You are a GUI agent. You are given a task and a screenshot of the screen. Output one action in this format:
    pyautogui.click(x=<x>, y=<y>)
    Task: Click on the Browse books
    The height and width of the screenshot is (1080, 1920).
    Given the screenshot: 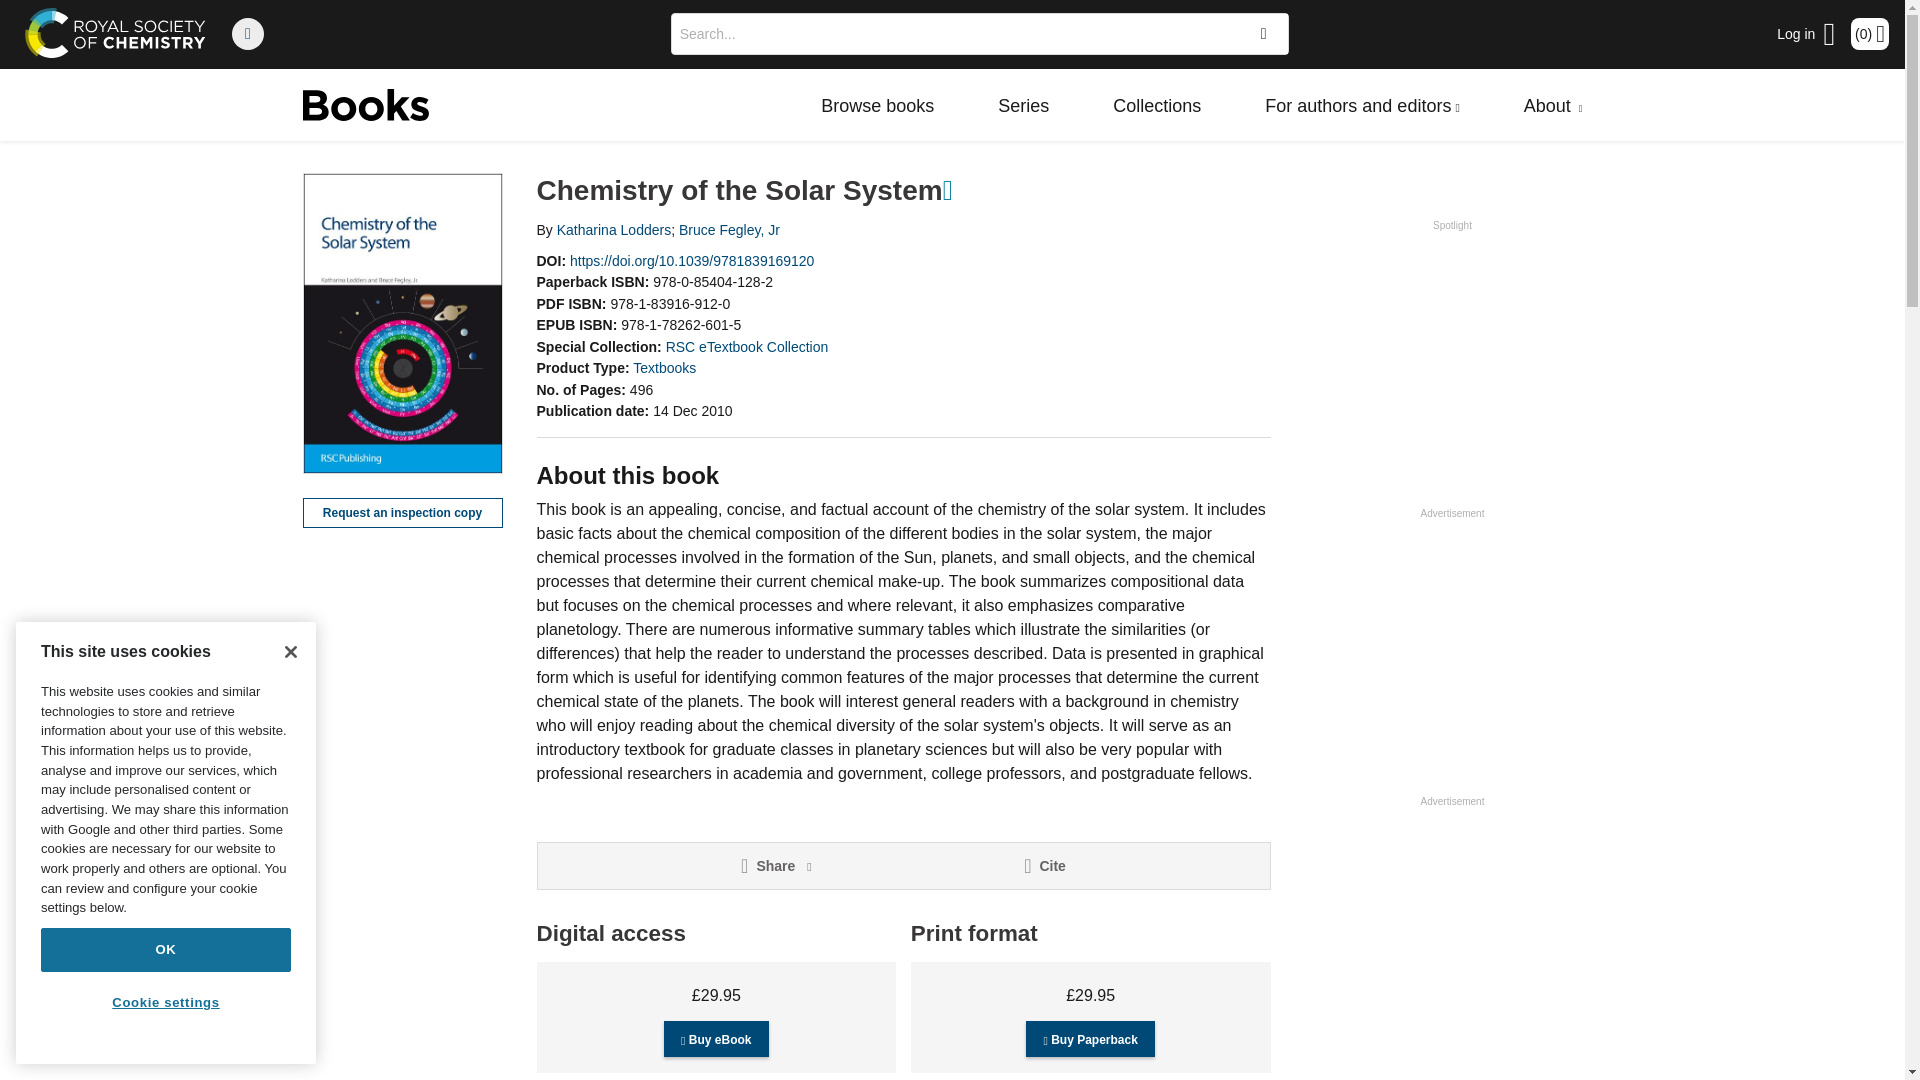 What is the action you would take?
    pyautogui.click(x=877, y=105)
    